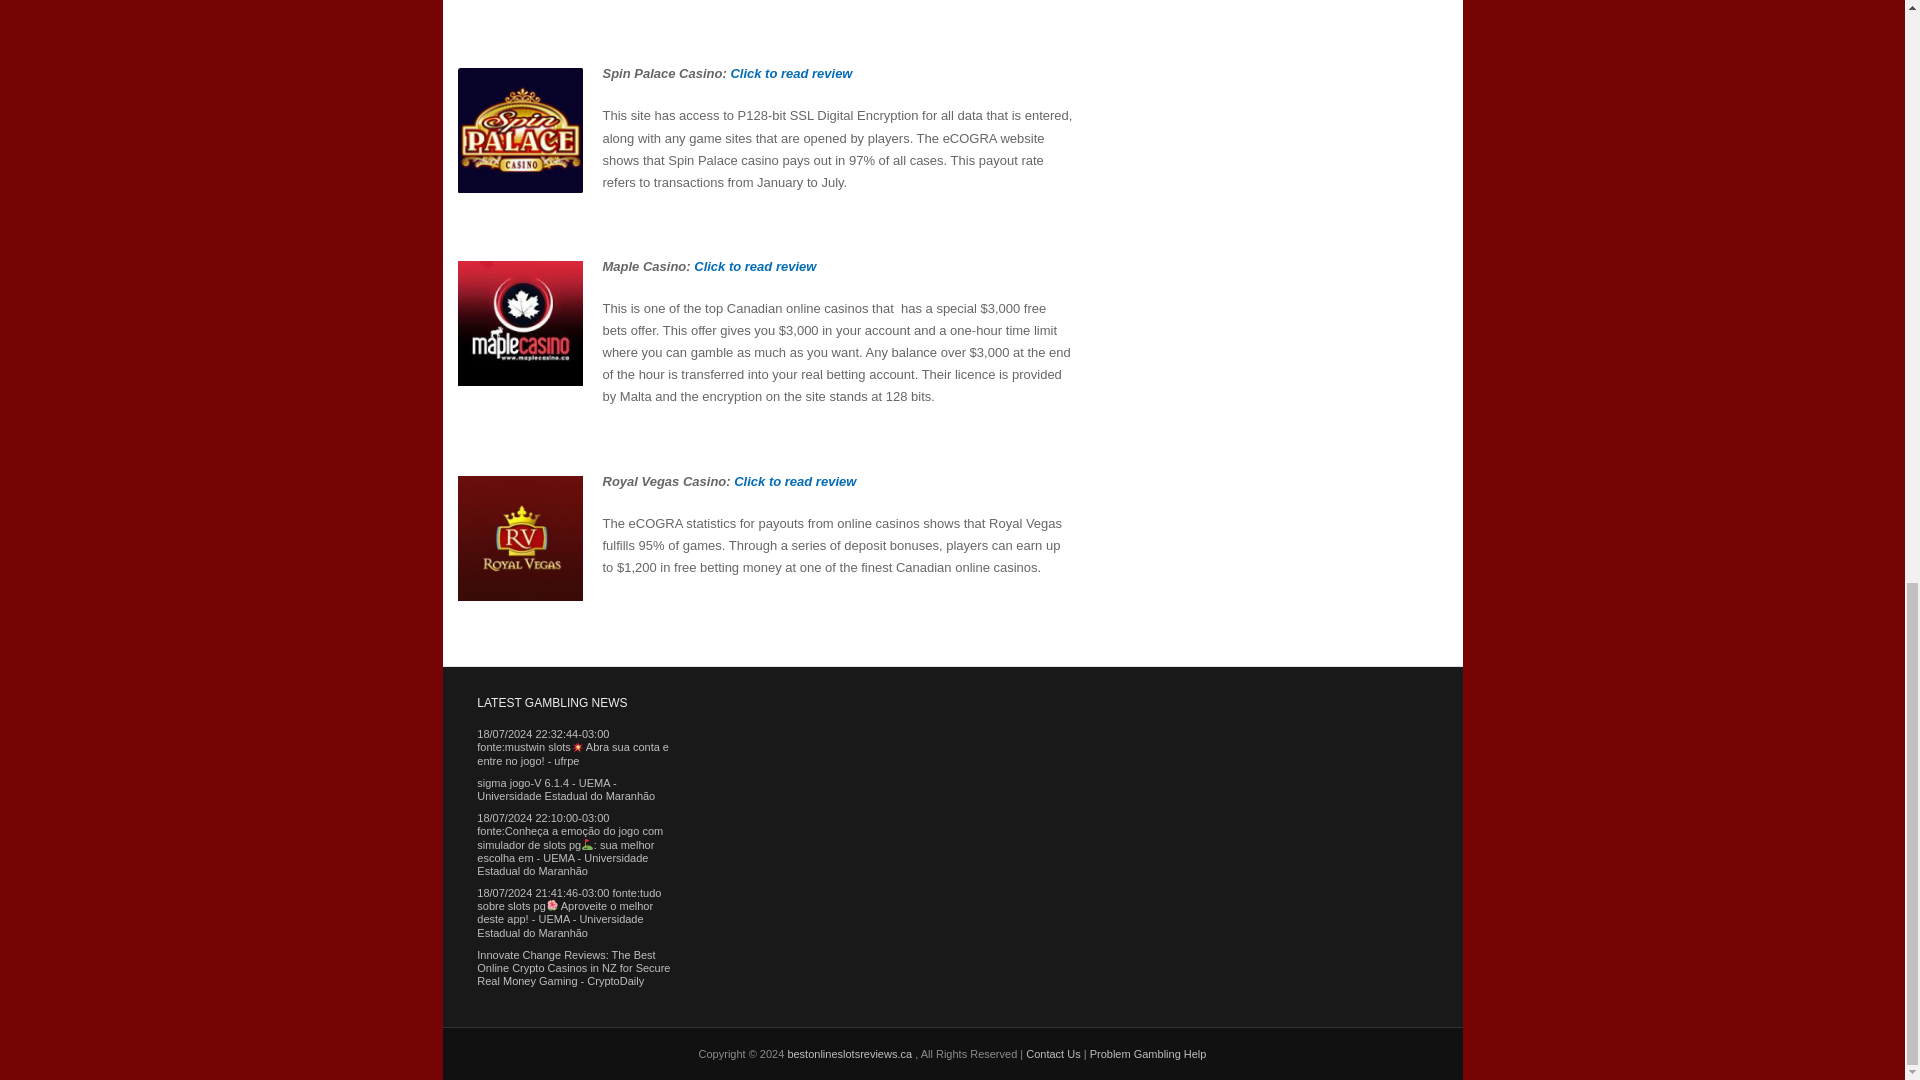 Image resolution: width=1920 pixels, height=1080 pixels. What do you see at coordinates (754, 266) in the screenshot?
I see `Click to read review` at bounding box center [754, 266].